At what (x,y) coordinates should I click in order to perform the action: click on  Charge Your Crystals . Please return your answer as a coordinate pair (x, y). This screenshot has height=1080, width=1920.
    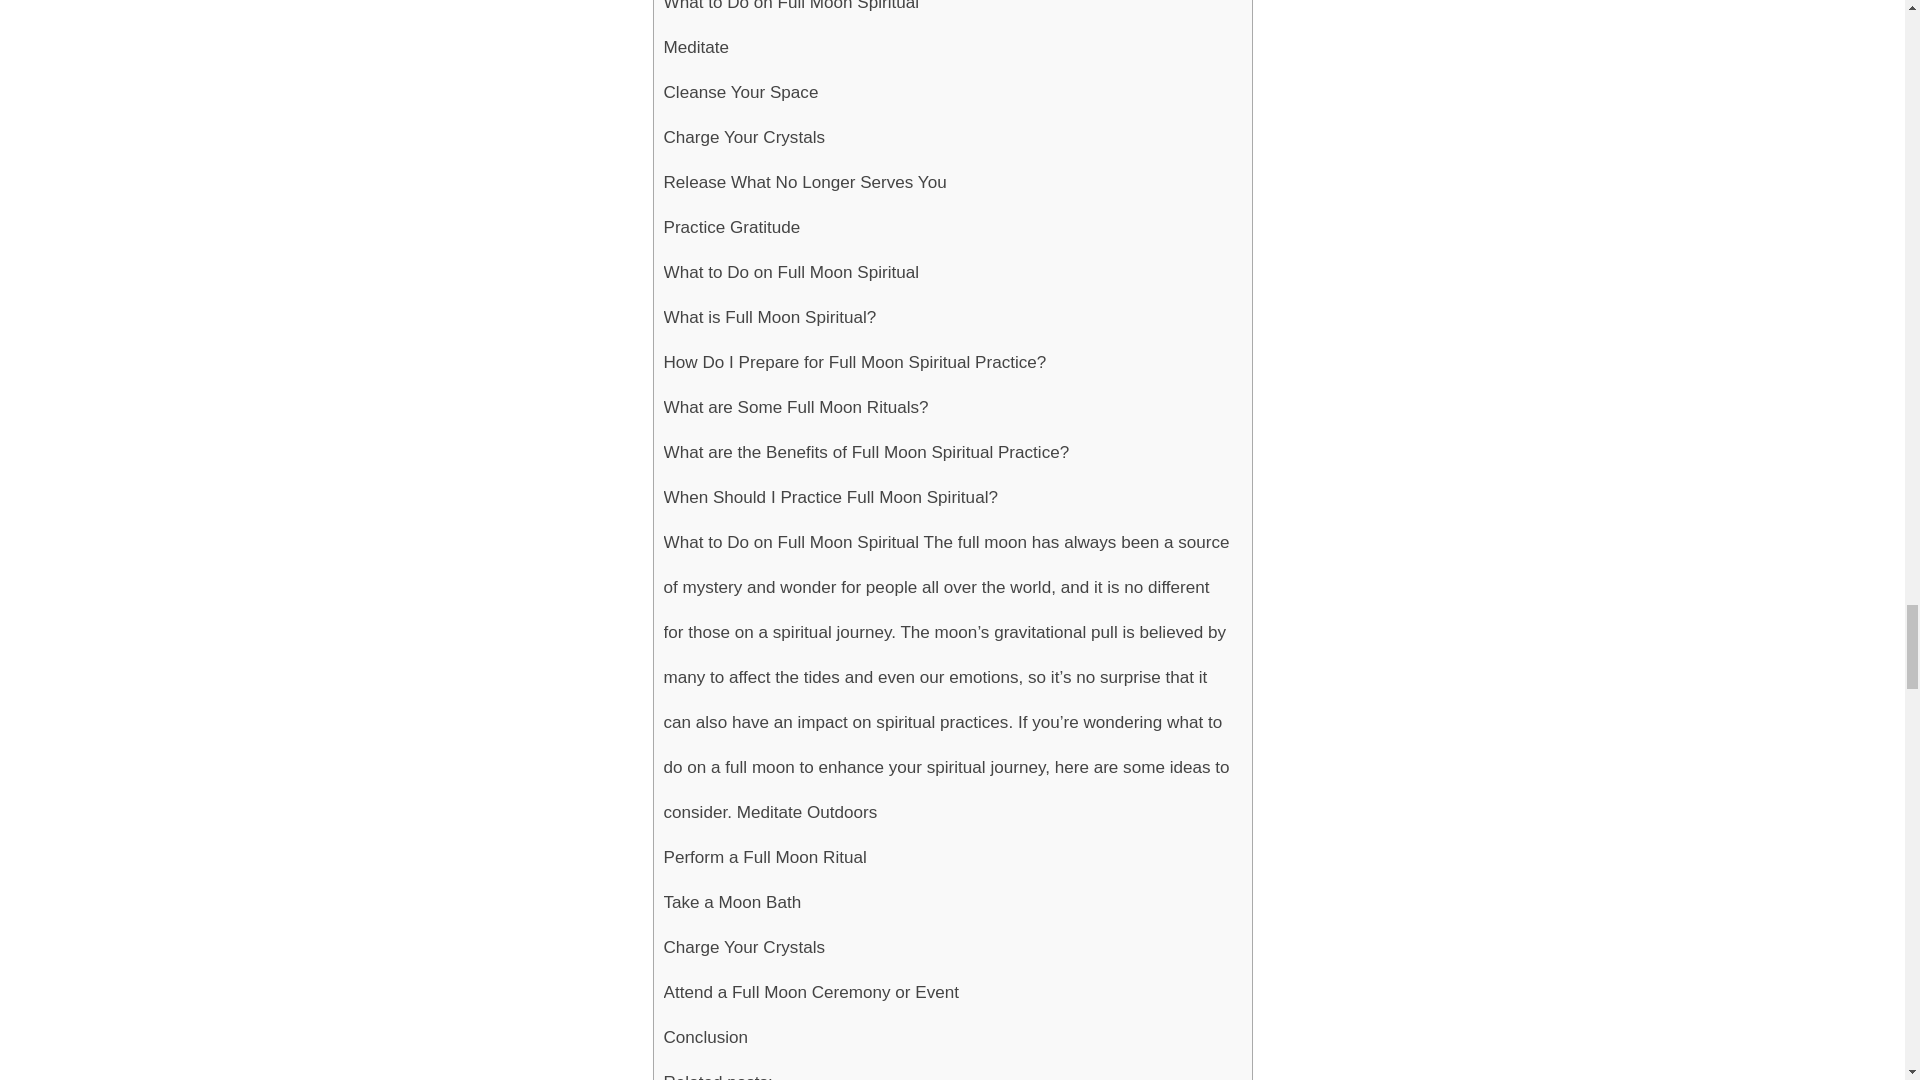
    Looking at the image, I should click on (744, 136).